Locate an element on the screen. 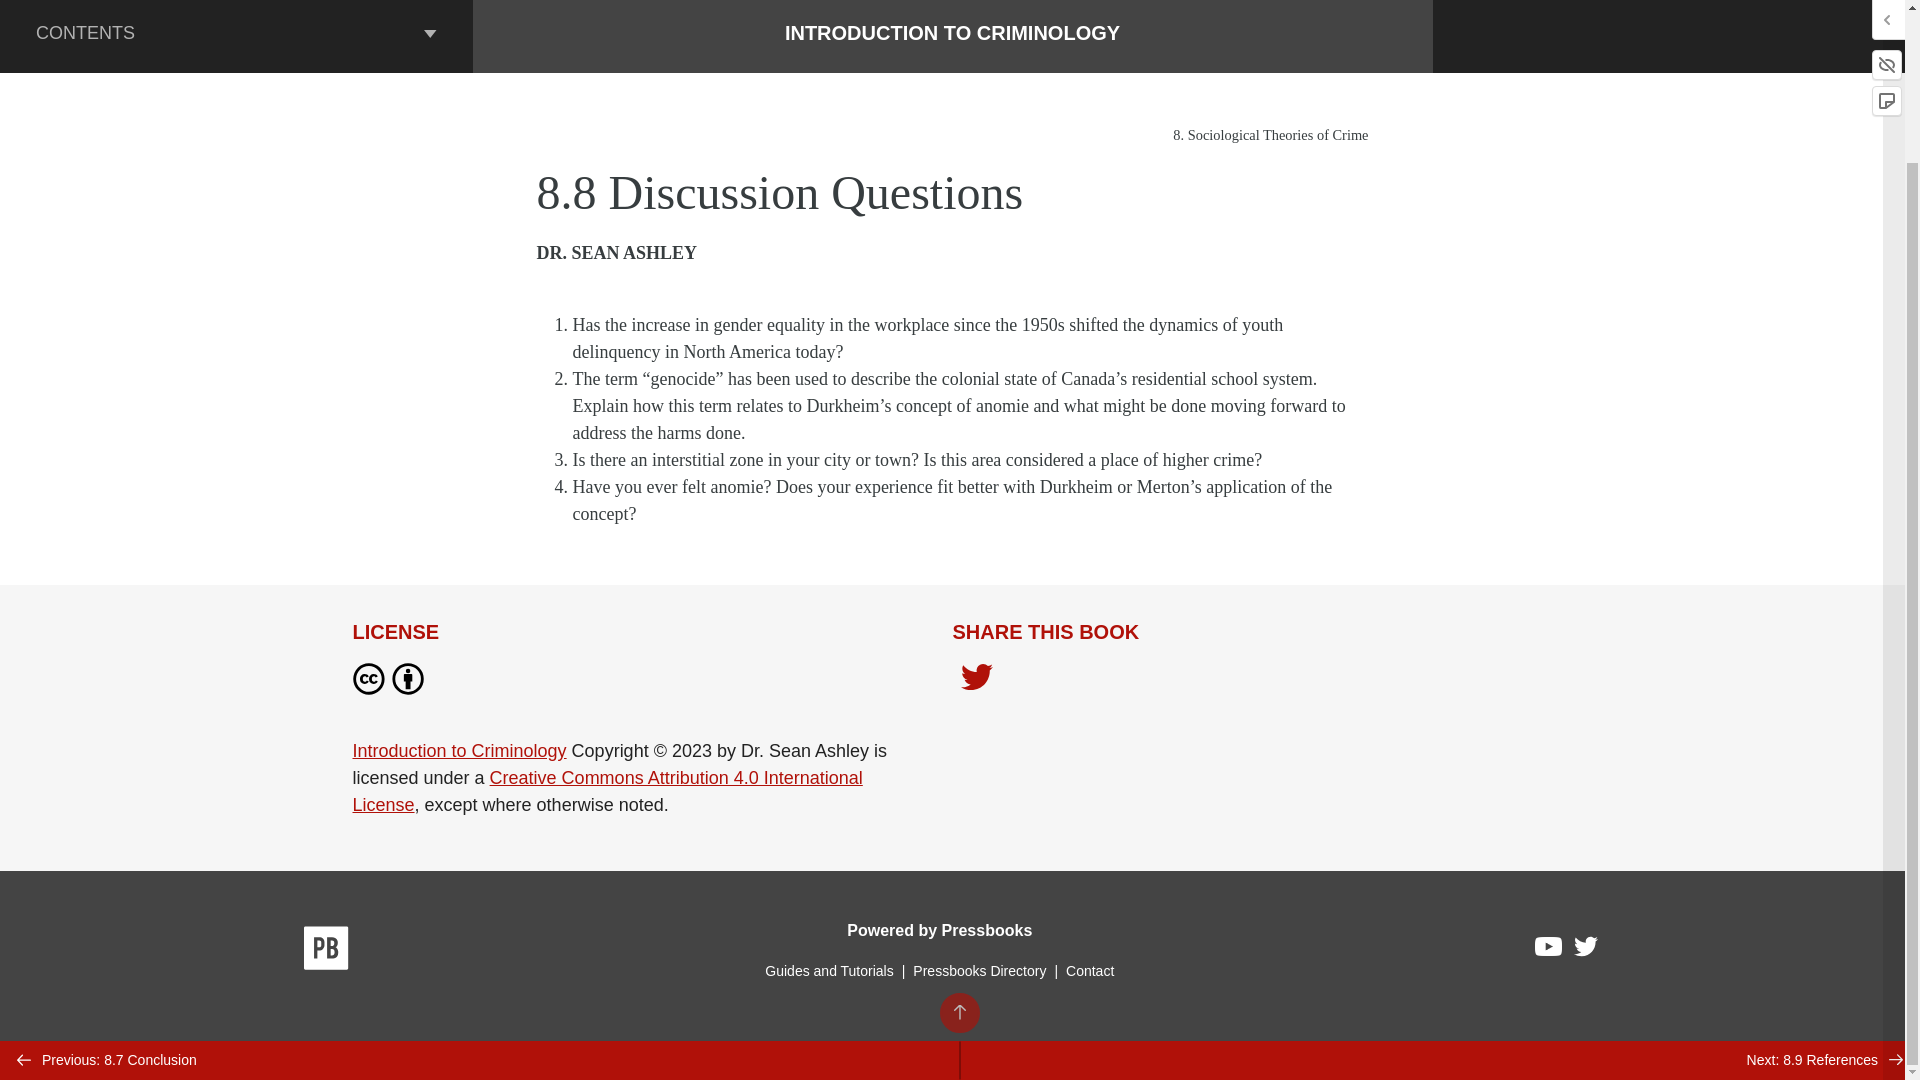  Powered by Pressbooks is located at coordinates (939, 930).